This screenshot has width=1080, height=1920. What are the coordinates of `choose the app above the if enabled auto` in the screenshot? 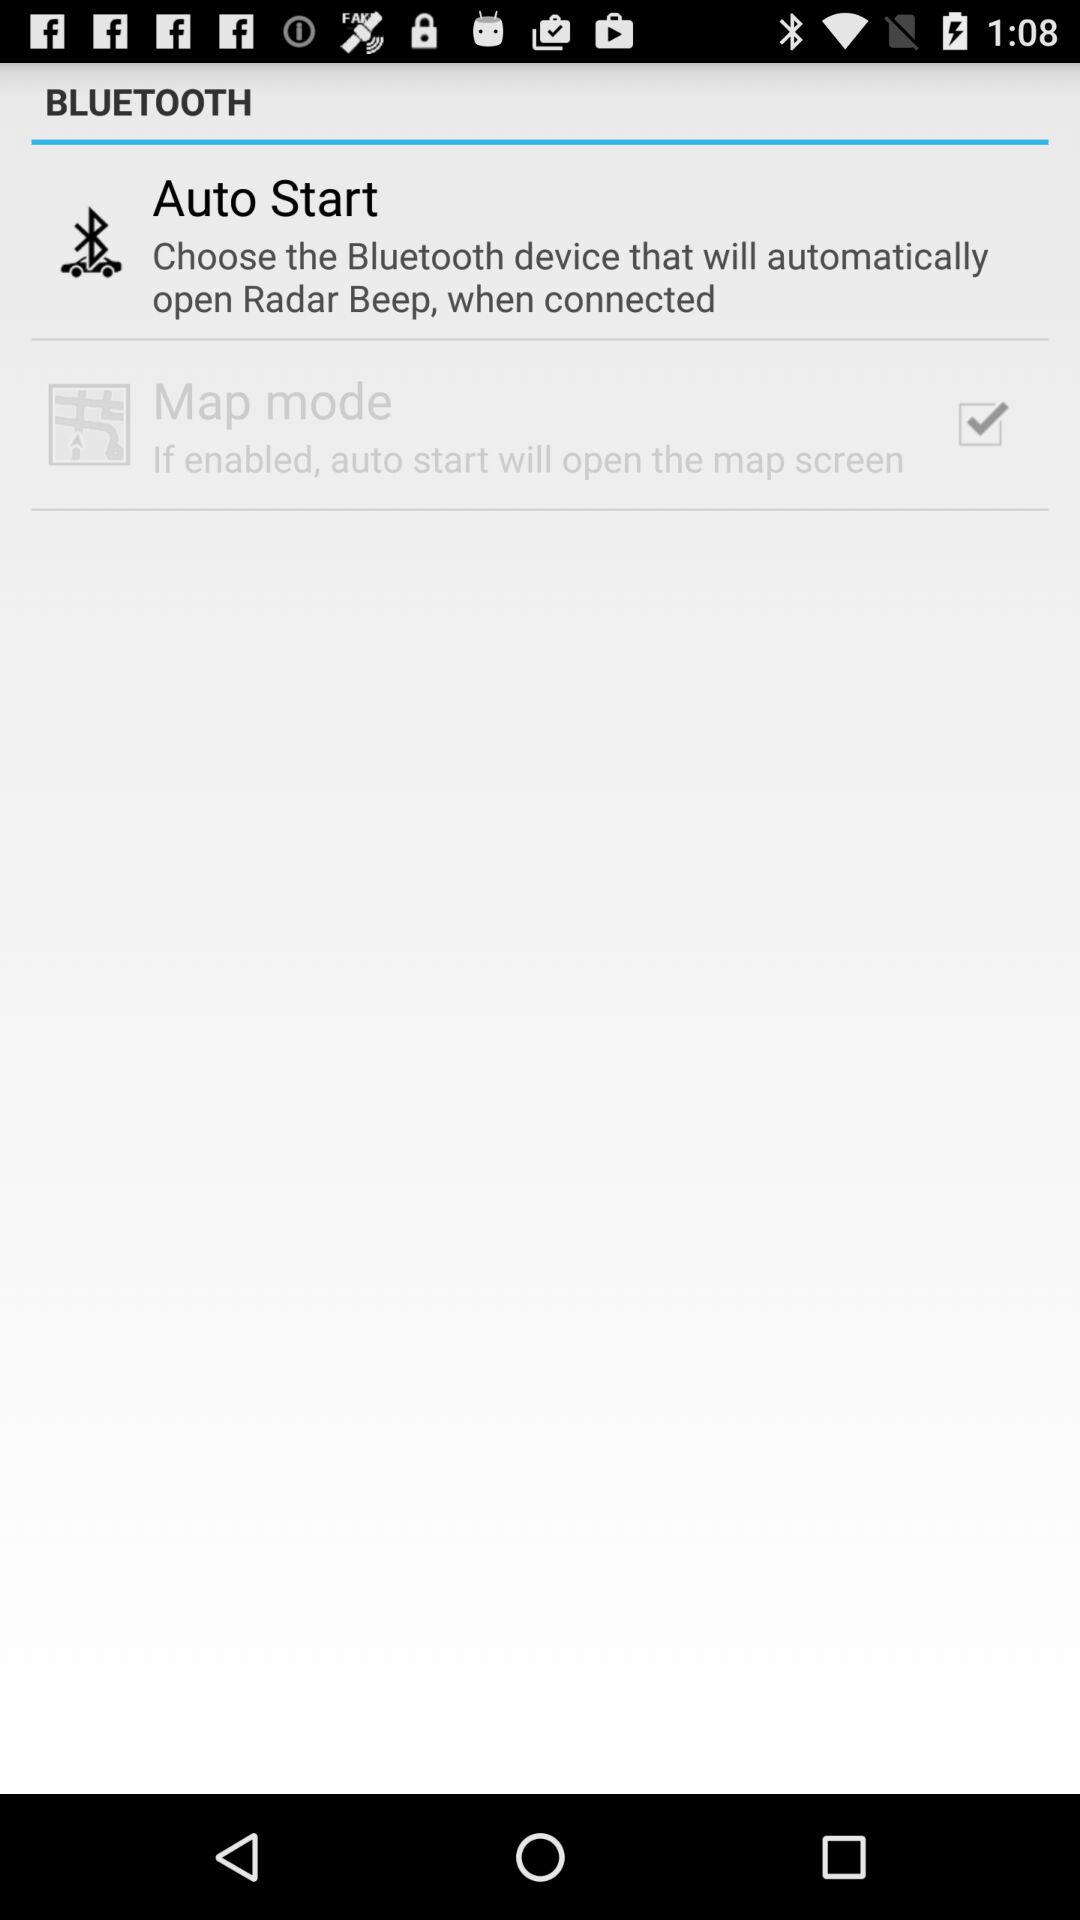 It's located at (272, 399).